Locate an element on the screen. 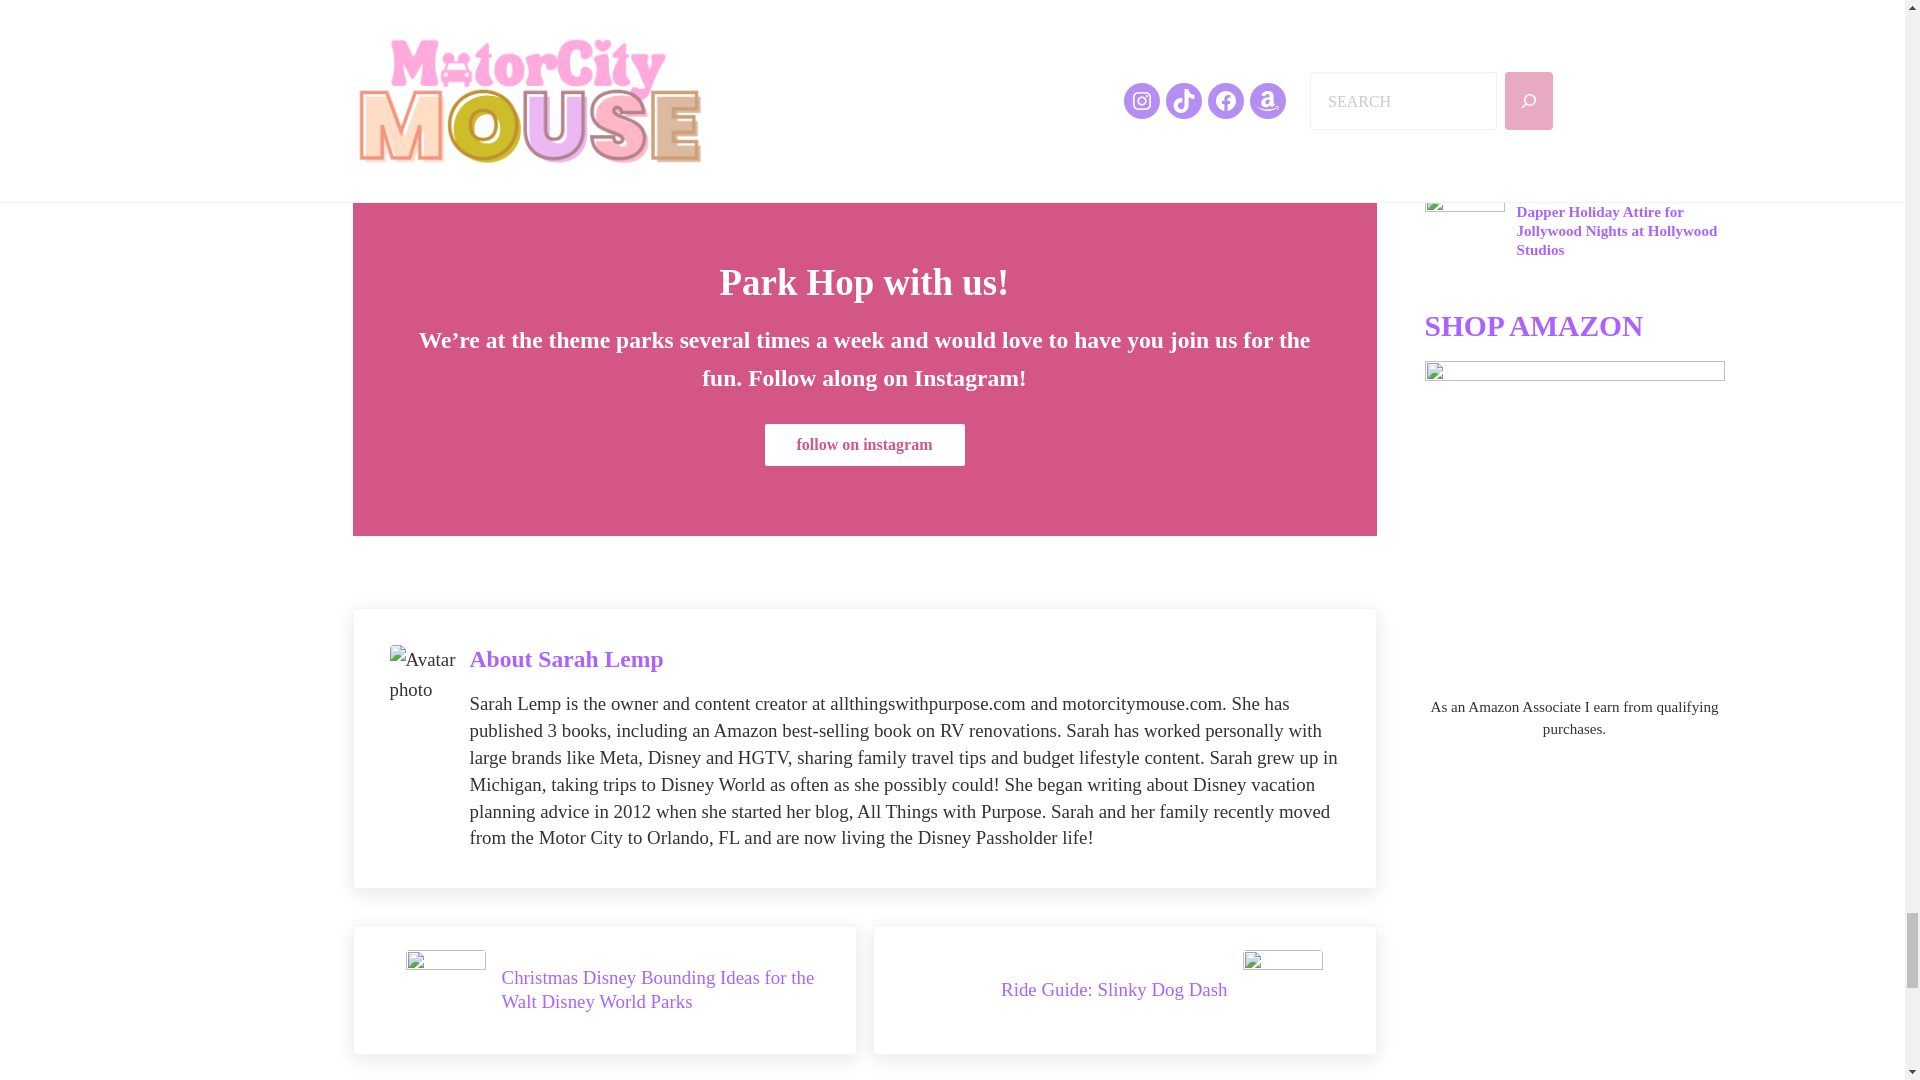 The width and height of the screenshot is (1920, 1080). Share on Twitter is located at coordinates (520, 100).